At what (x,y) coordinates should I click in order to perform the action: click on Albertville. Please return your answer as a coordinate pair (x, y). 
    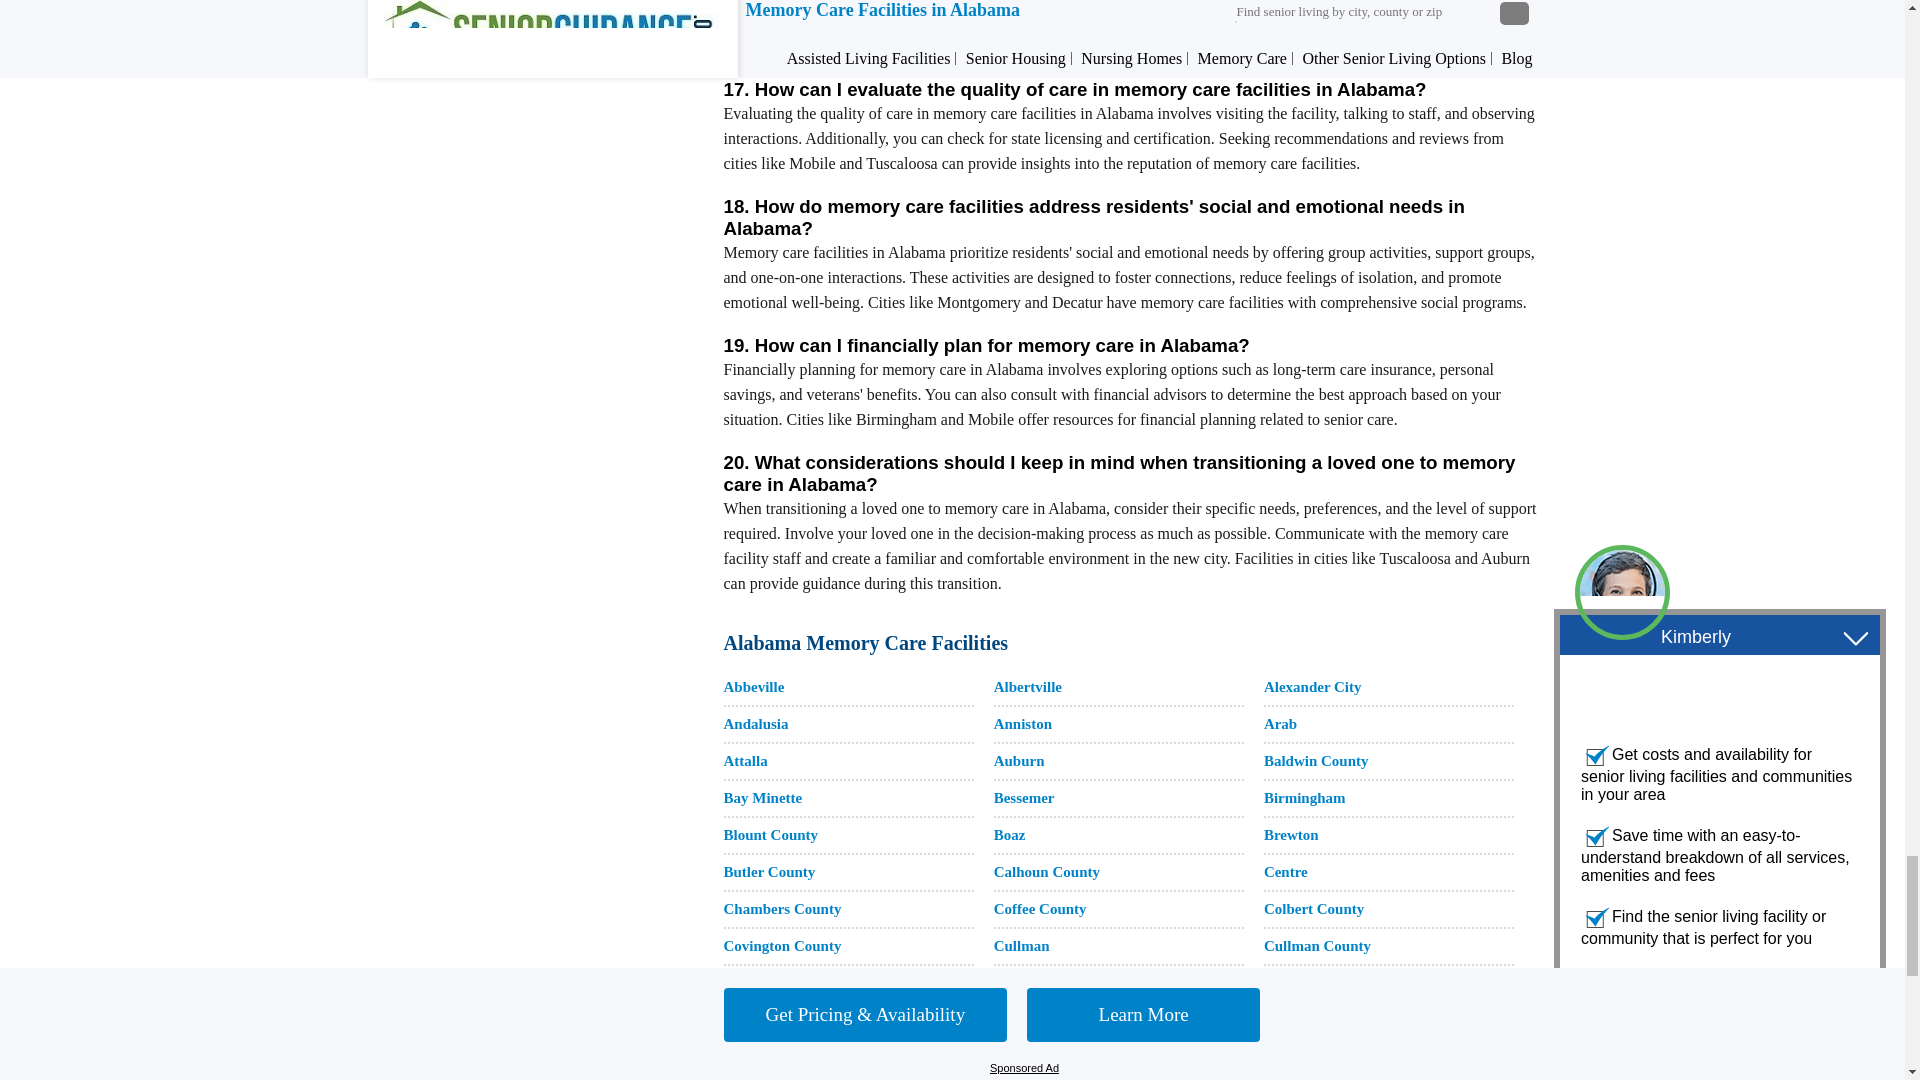
    Looking at the image, I should click on (1028, 687).